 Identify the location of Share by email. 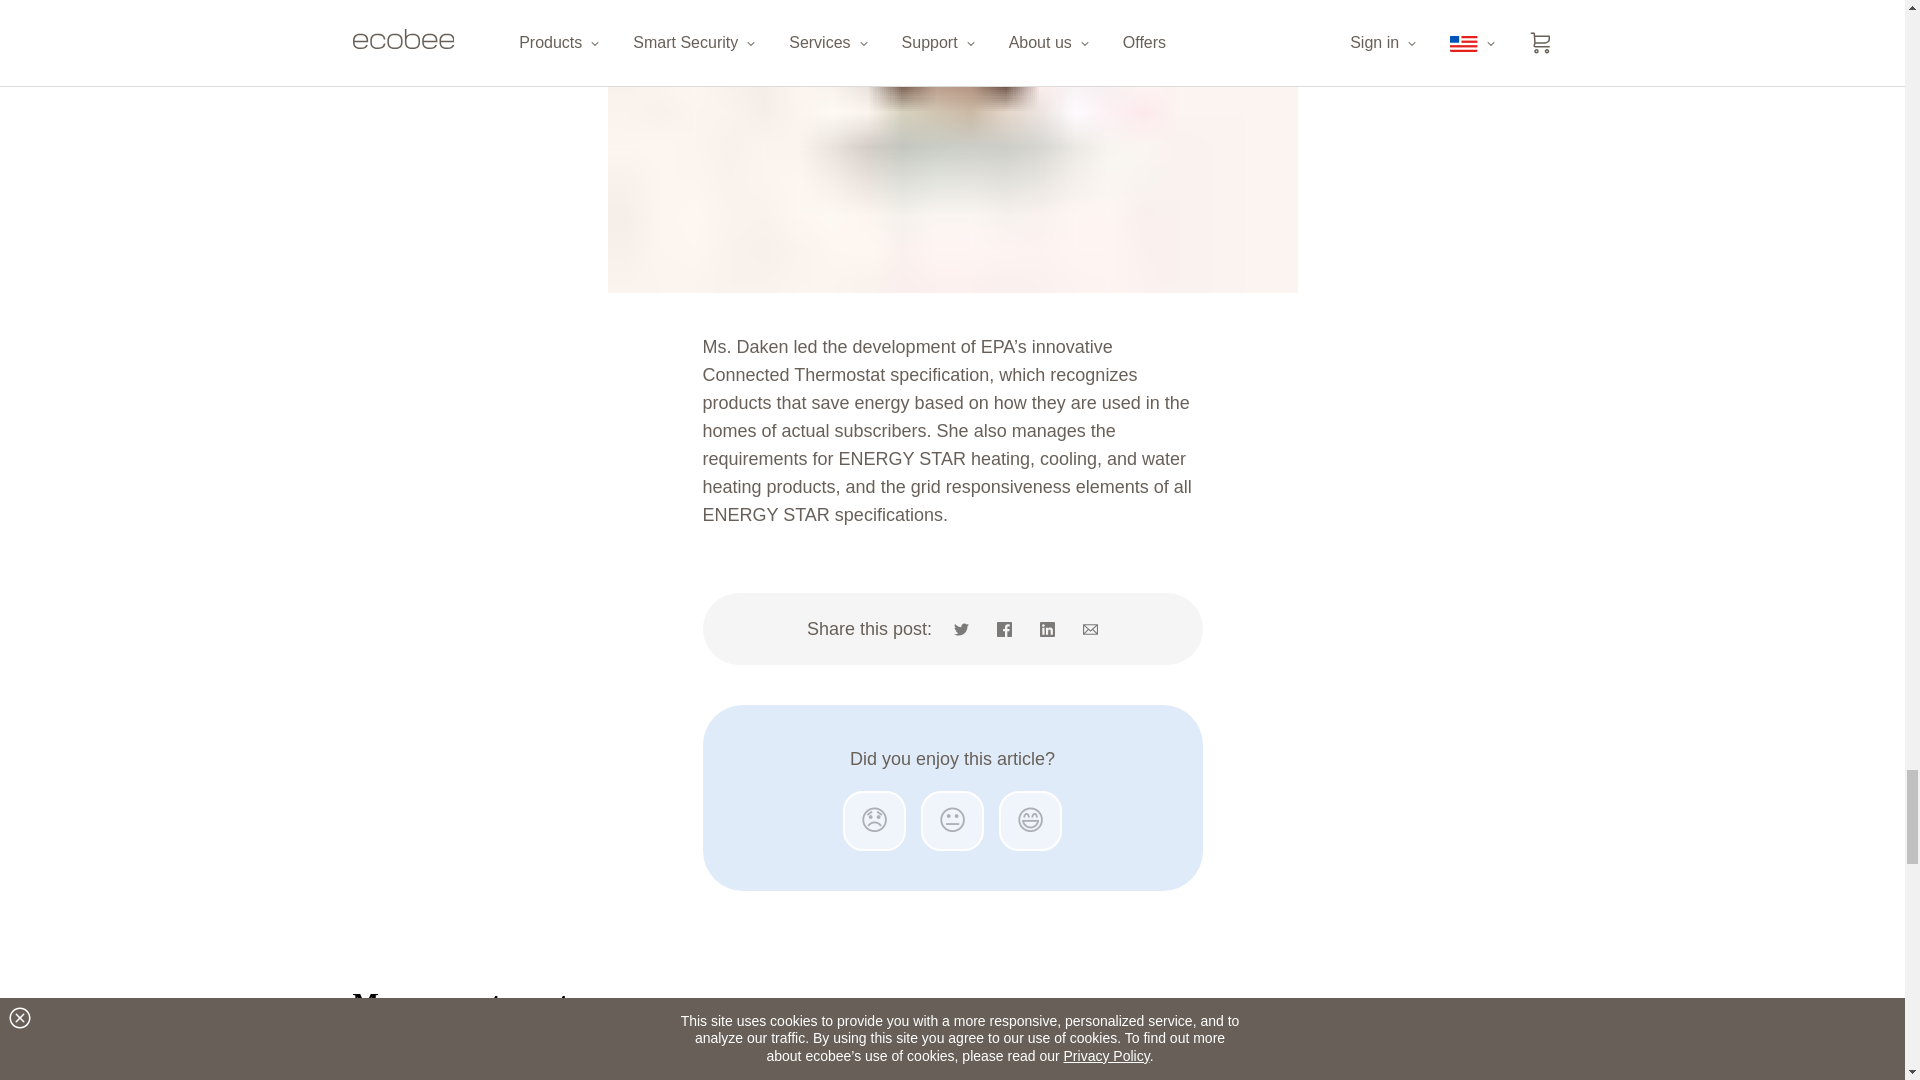
(1084, 628).